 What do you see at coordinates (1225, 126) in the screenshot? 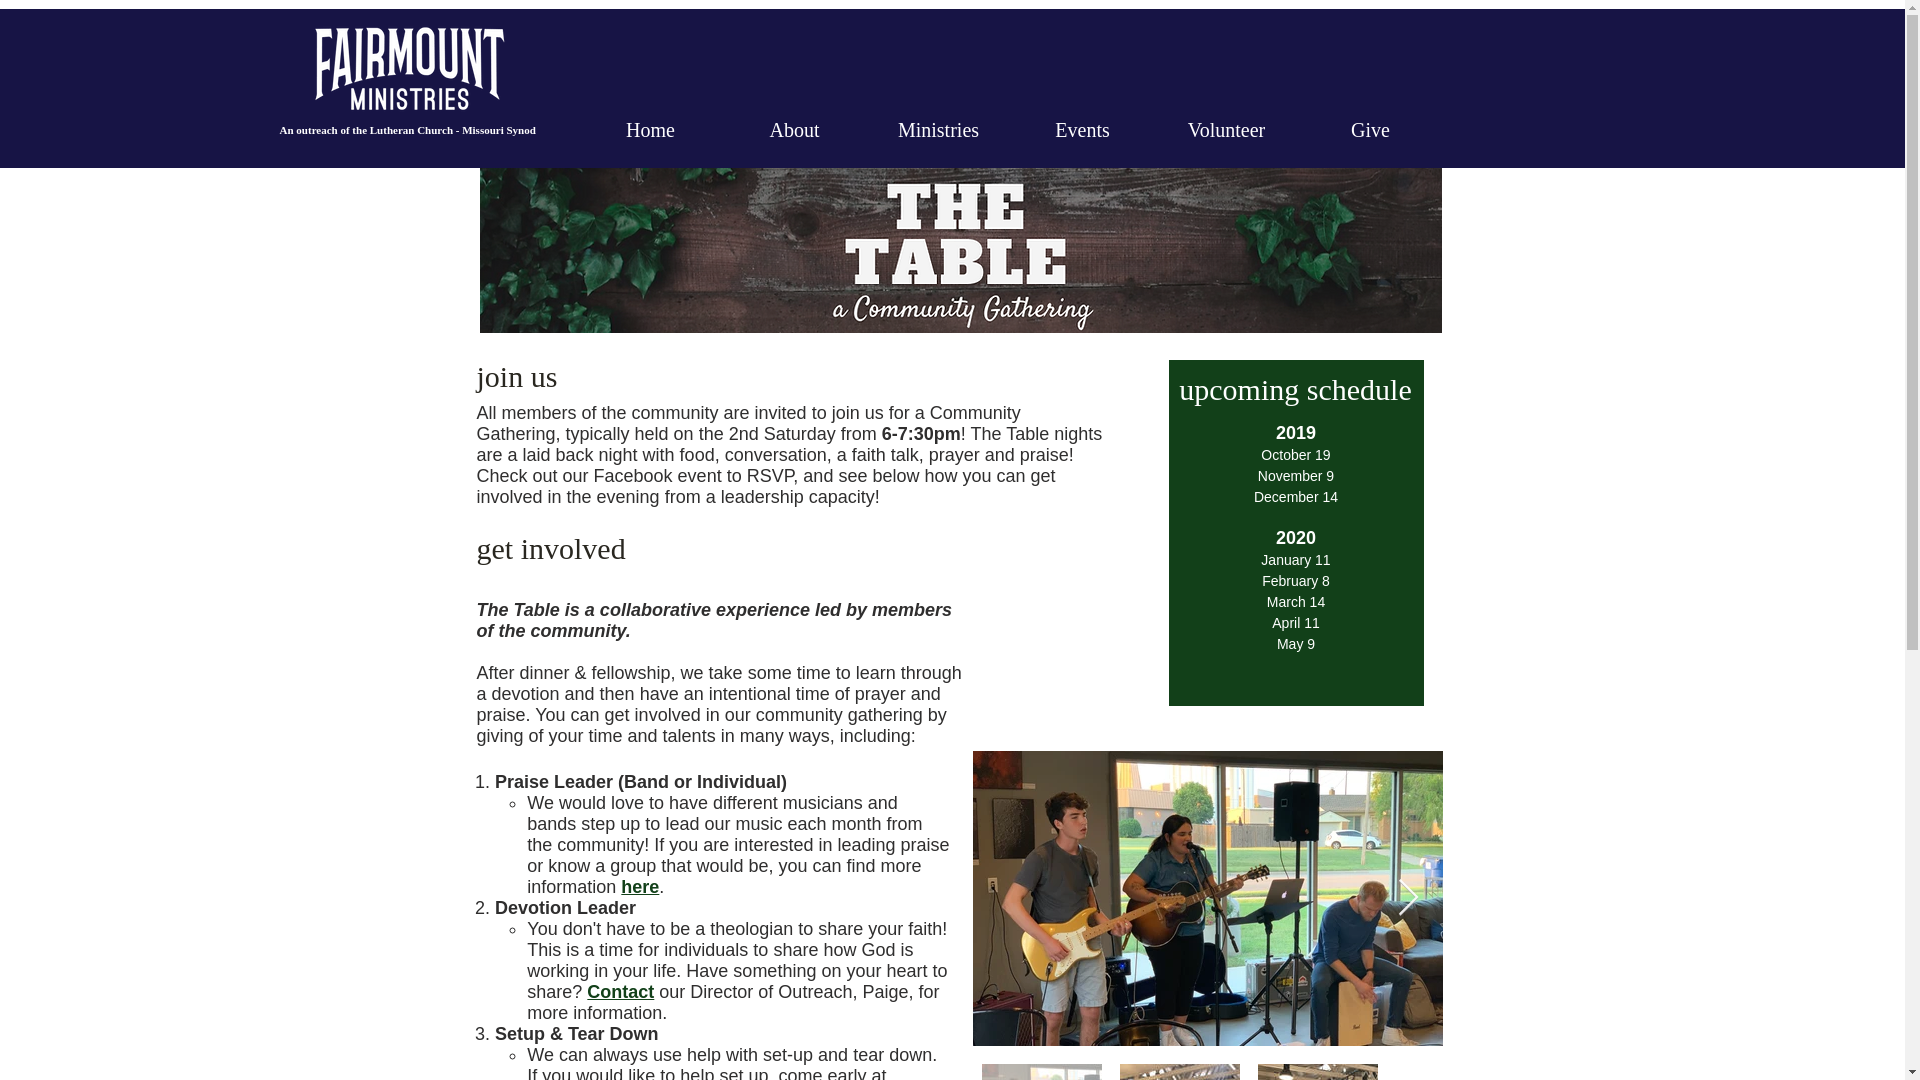
I see `Volunteer` at bounding box center [1225, 126].